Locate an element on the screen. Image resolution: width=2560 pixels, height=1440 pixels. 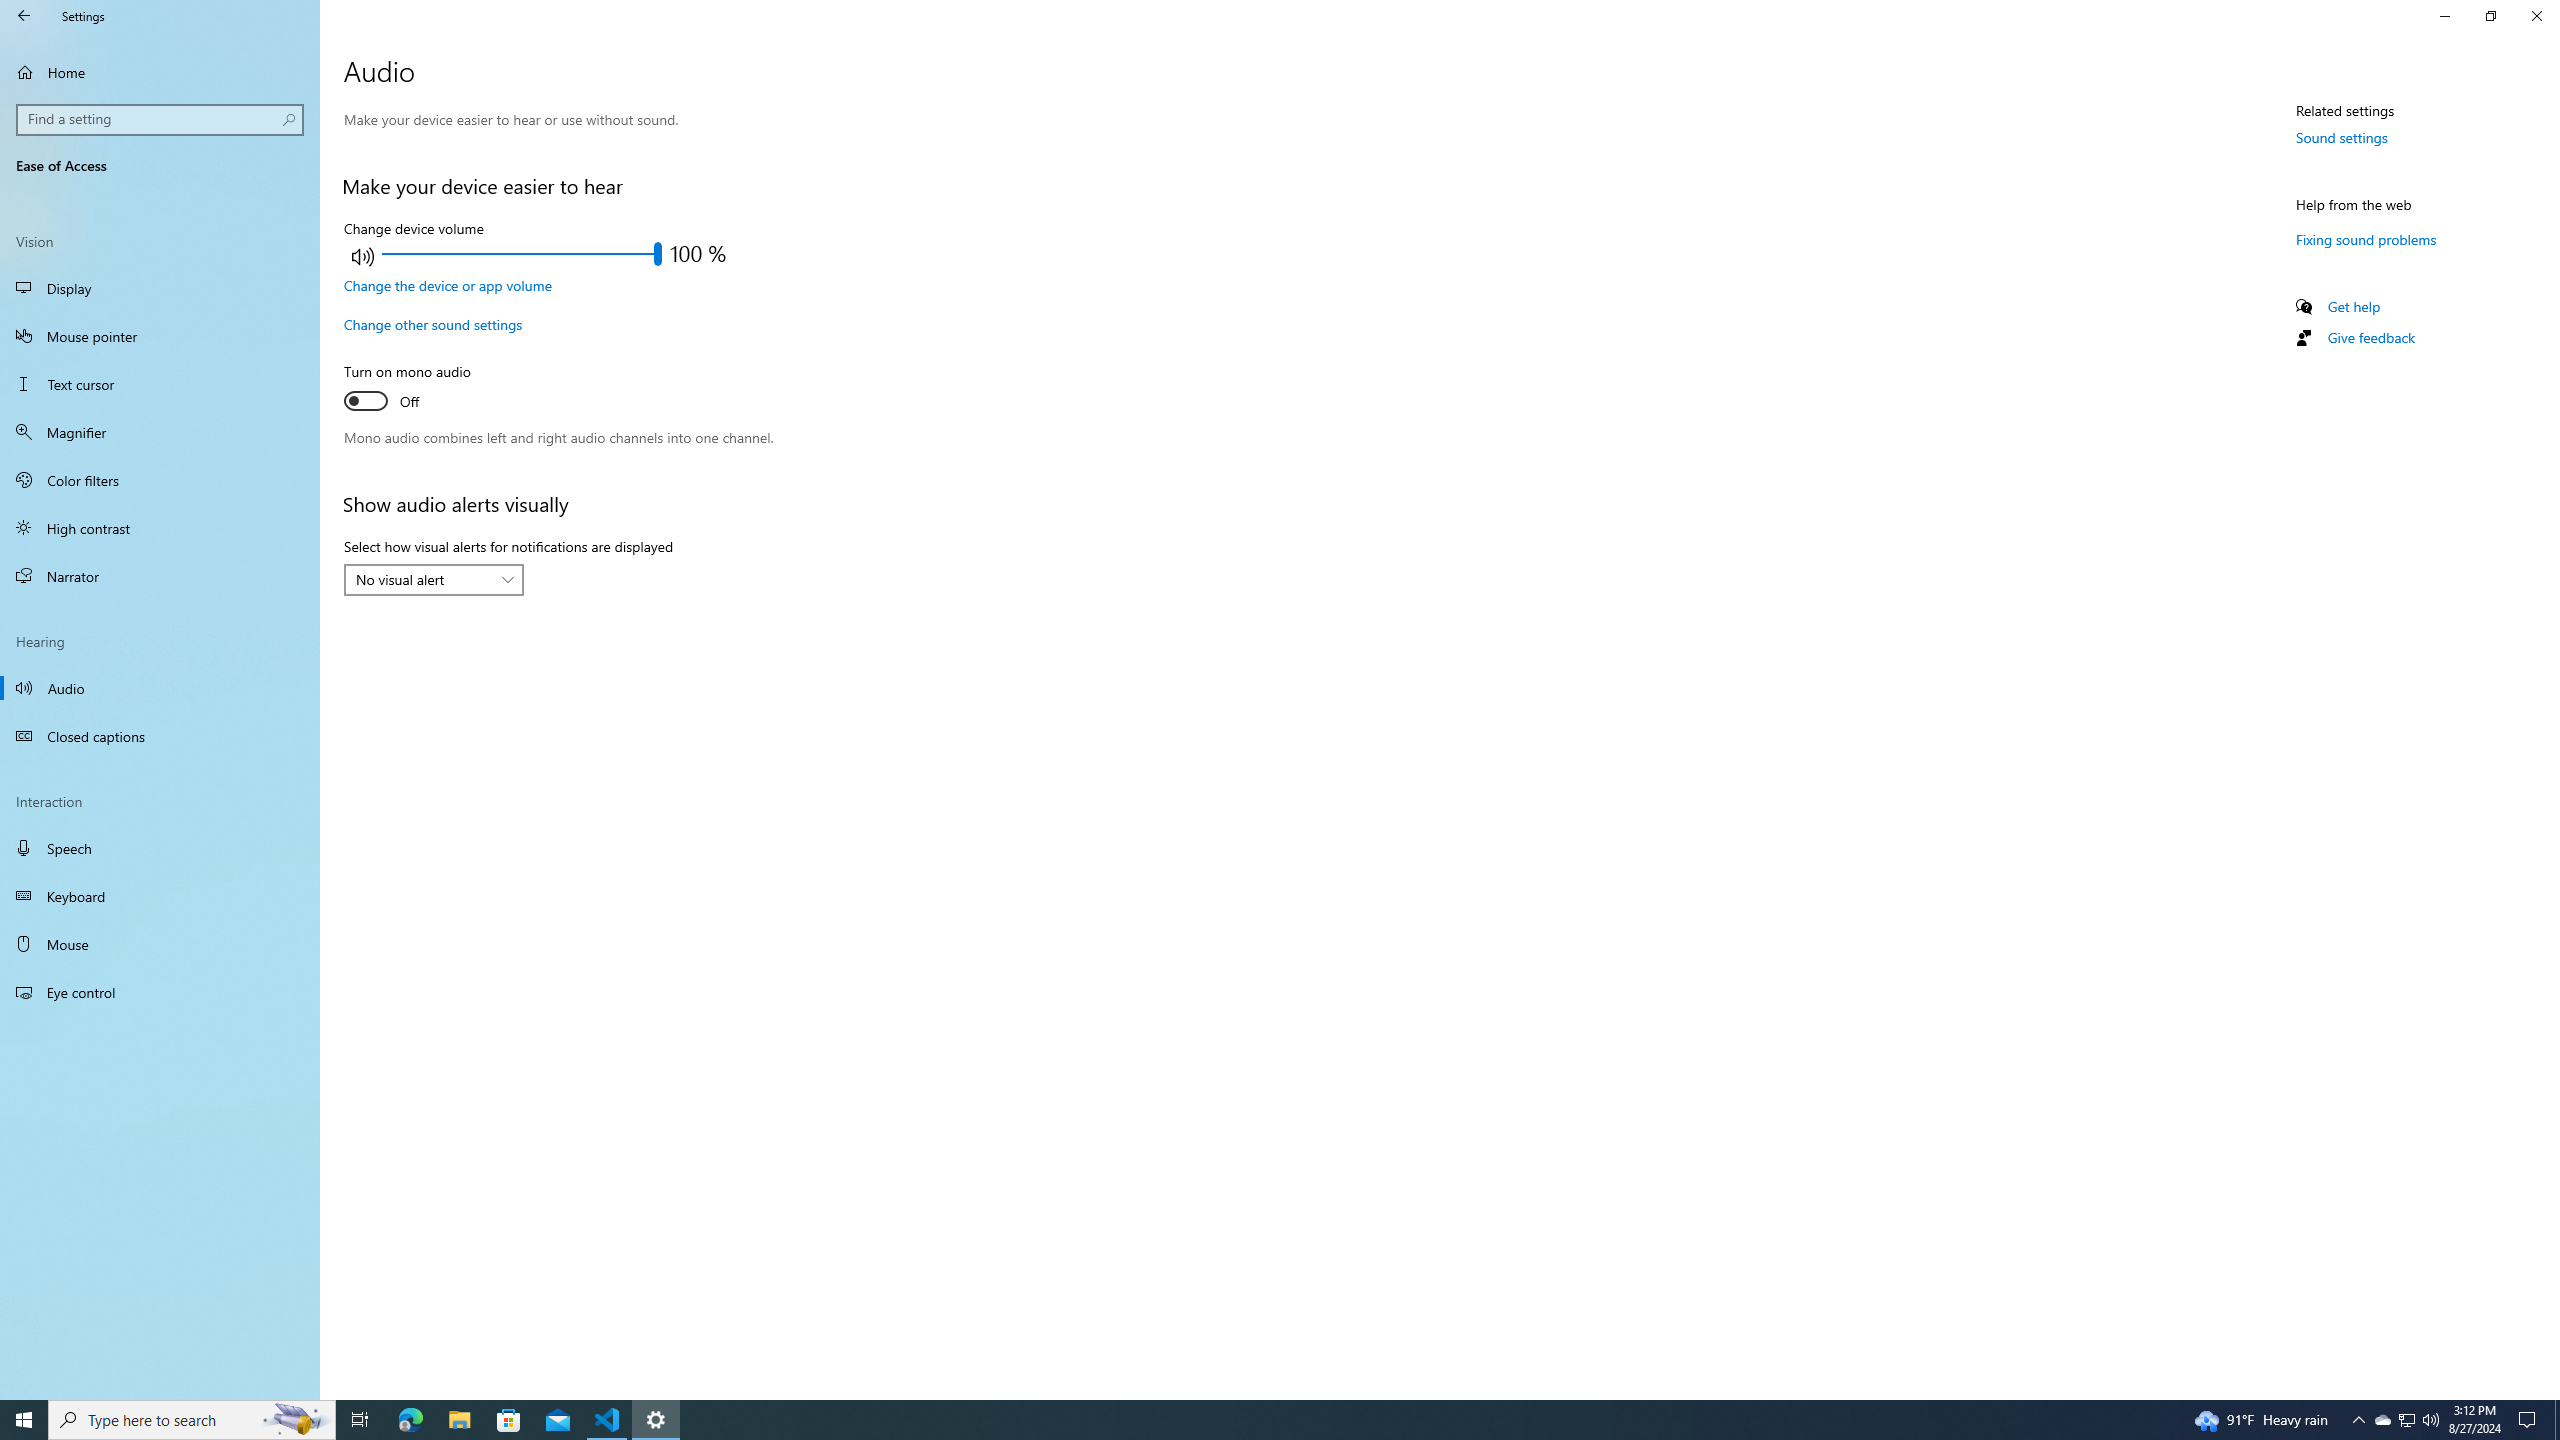
Turn on mono audio is located at coordinates (417, 389).